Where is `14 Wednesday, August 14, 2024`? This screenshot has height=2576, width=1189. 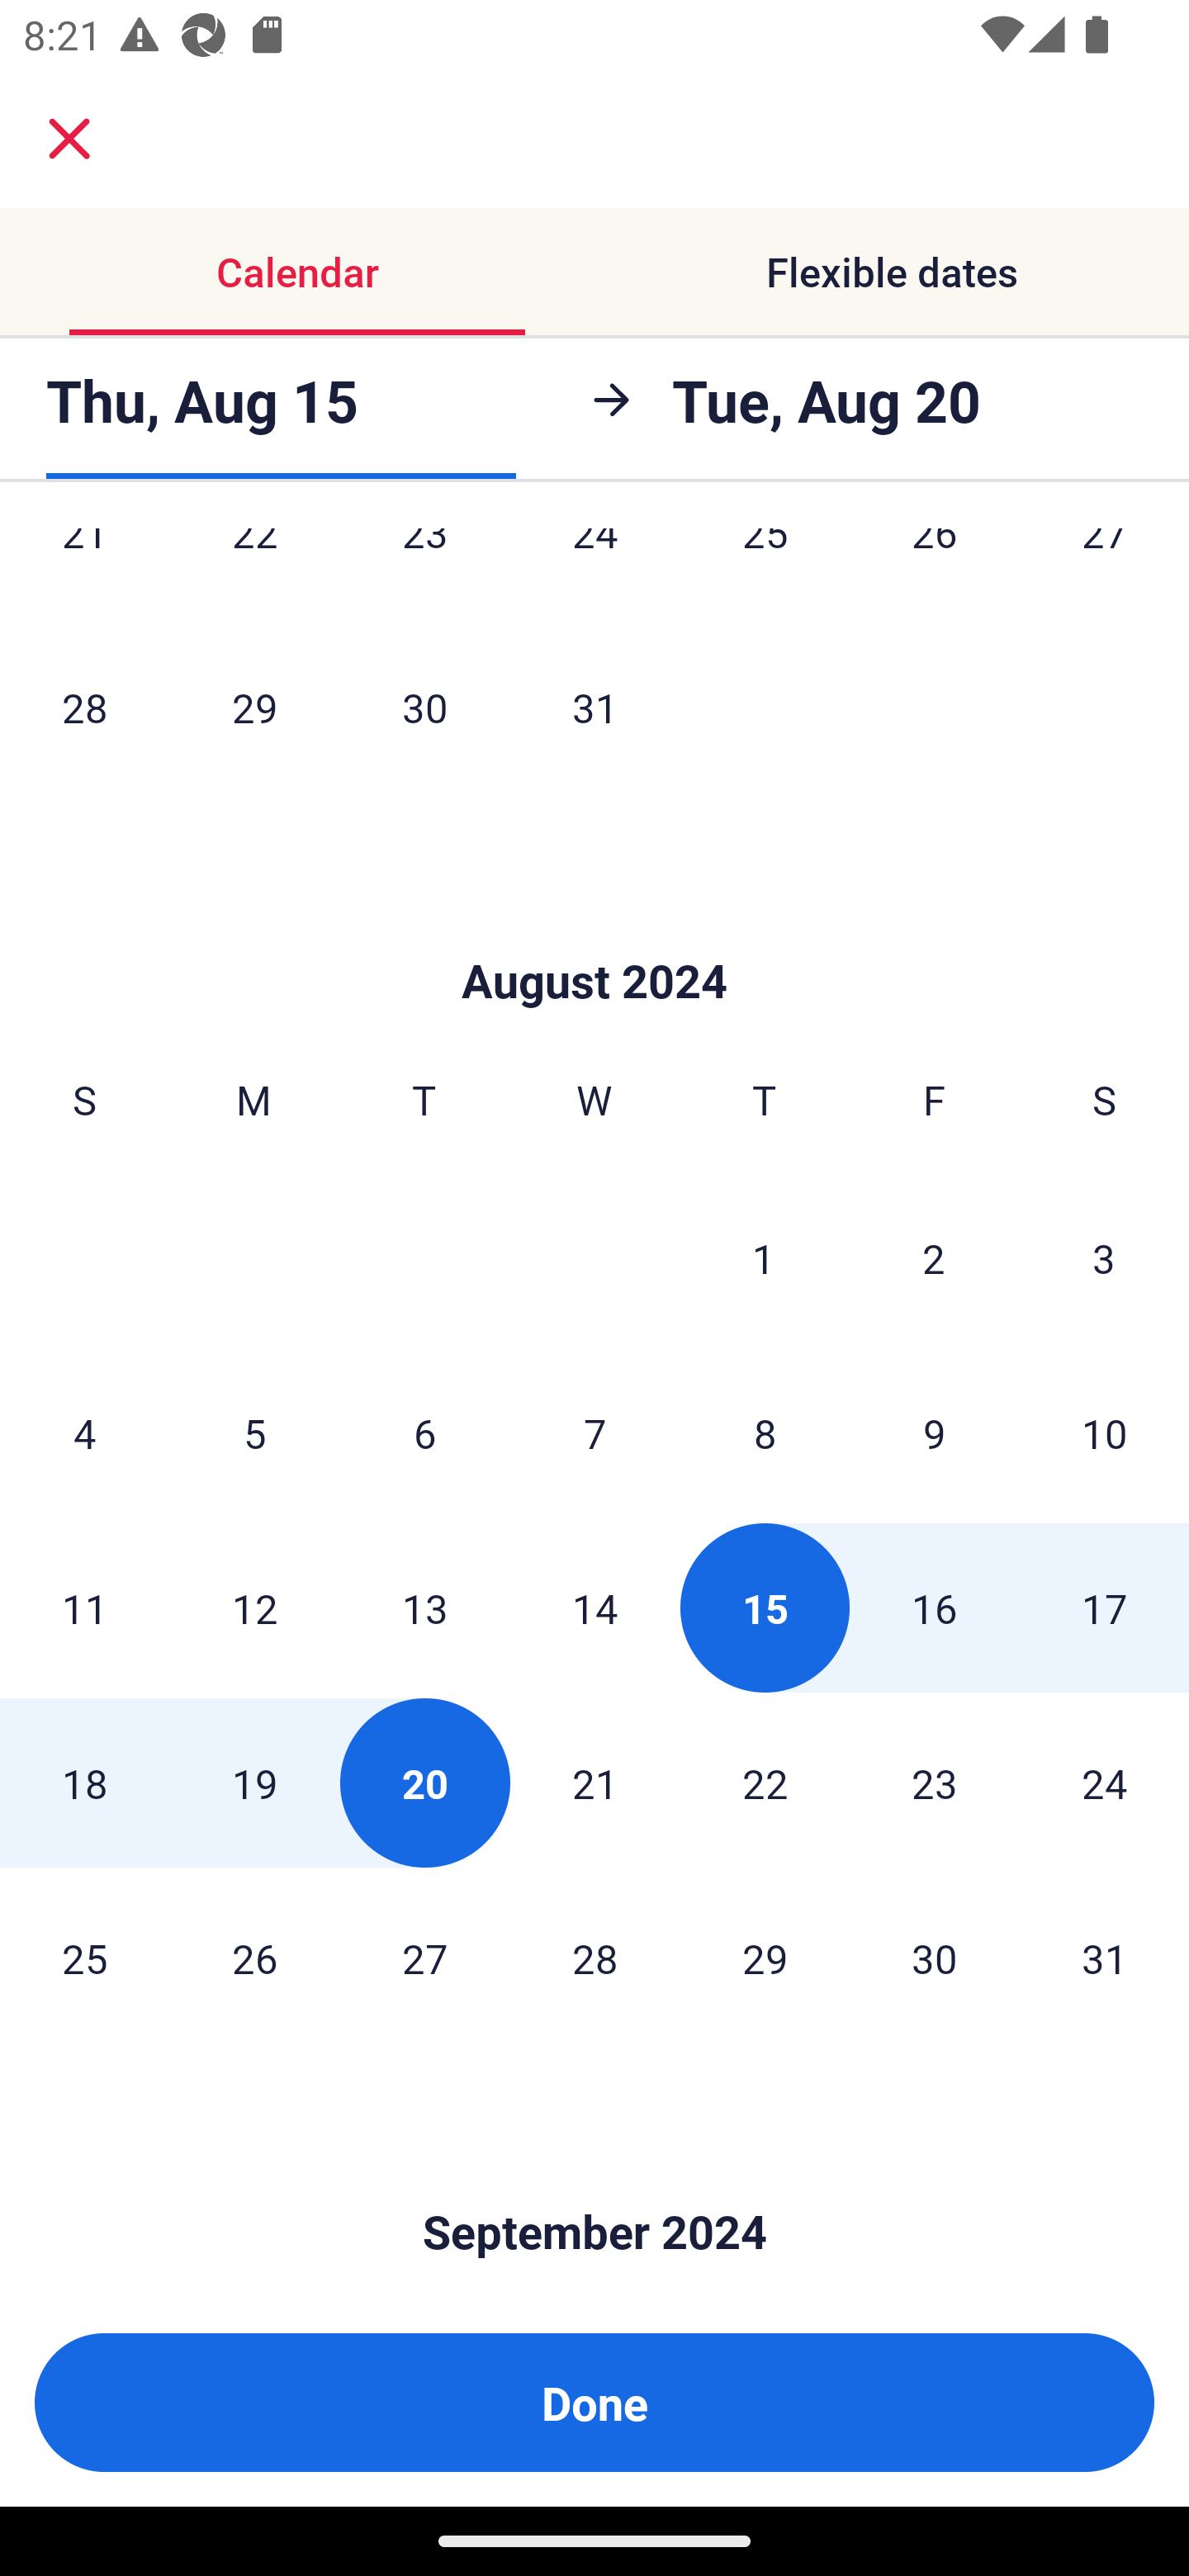
14 Wednesday, August 14, 2024 is located at coordinates (594, 1607).